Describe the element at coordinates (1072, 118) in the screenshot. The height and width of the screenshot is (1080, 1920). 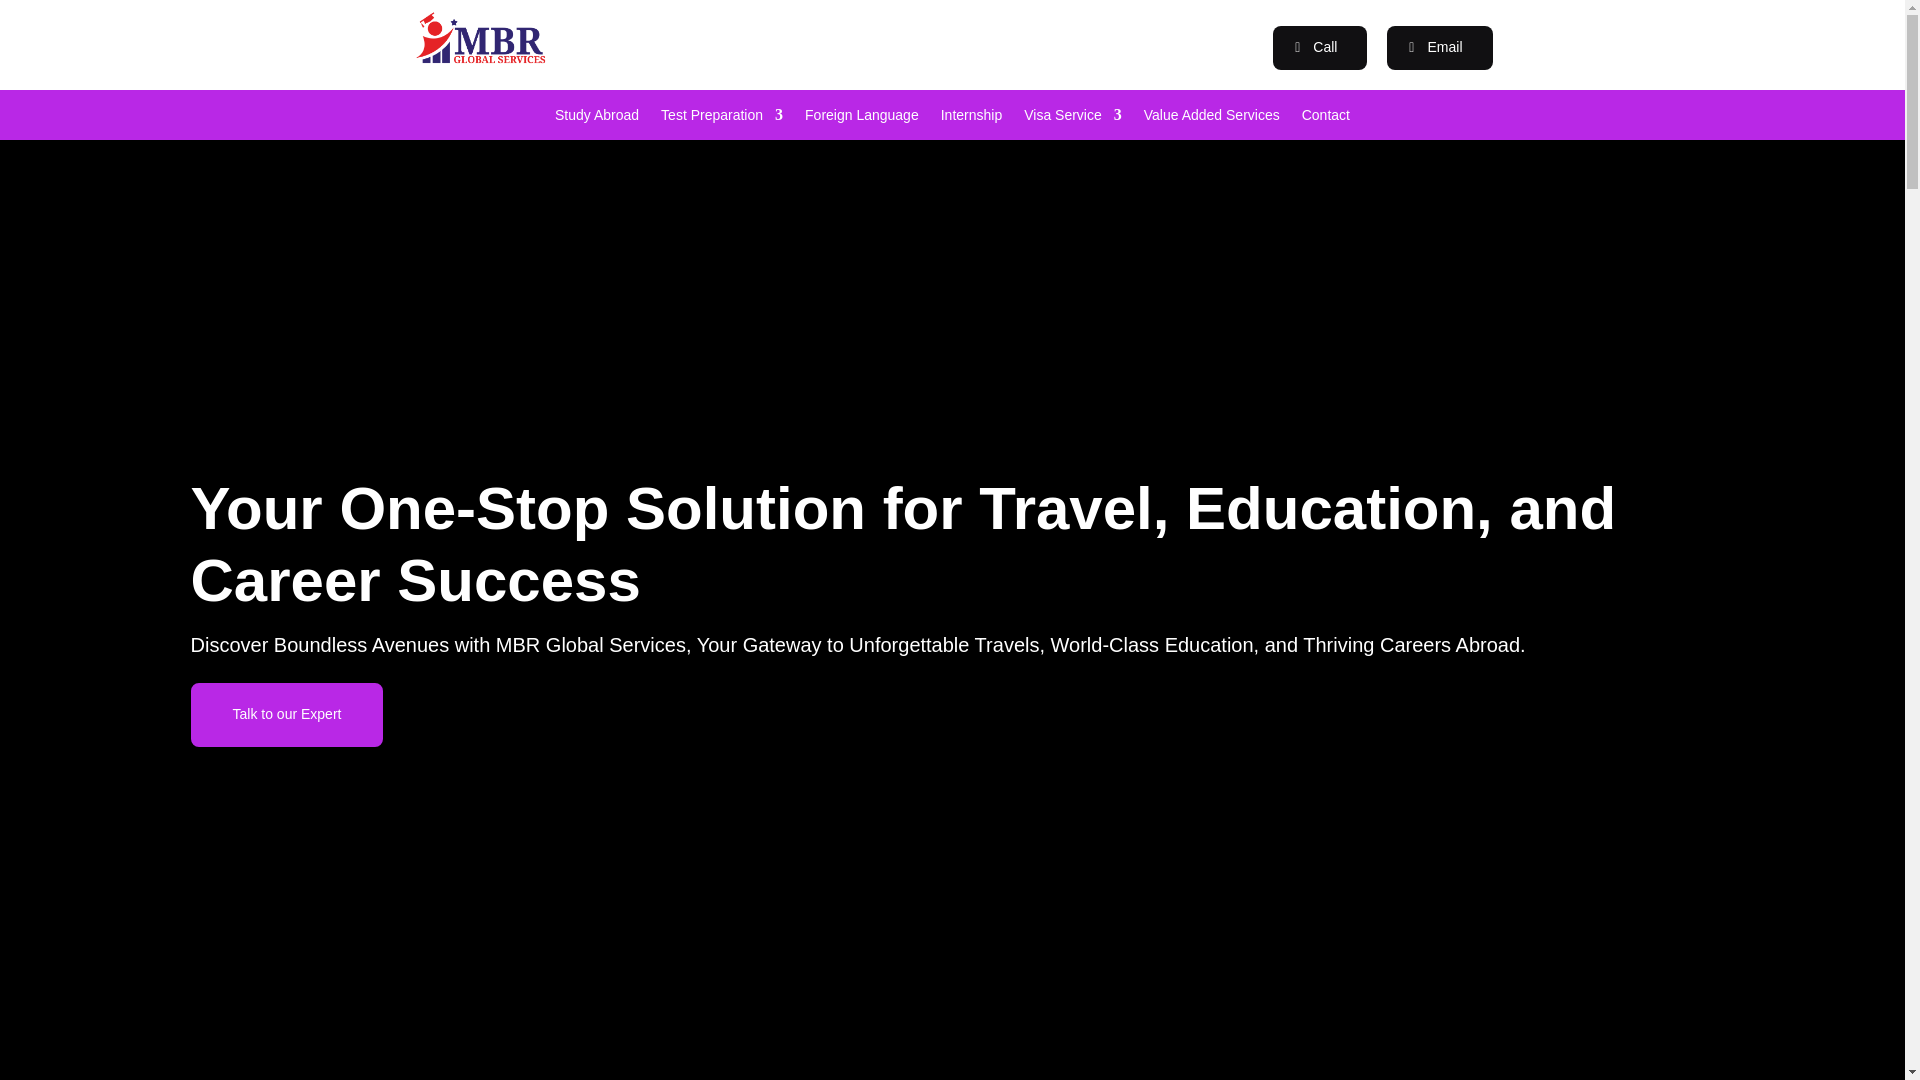
I see `Visa Service` at that location.